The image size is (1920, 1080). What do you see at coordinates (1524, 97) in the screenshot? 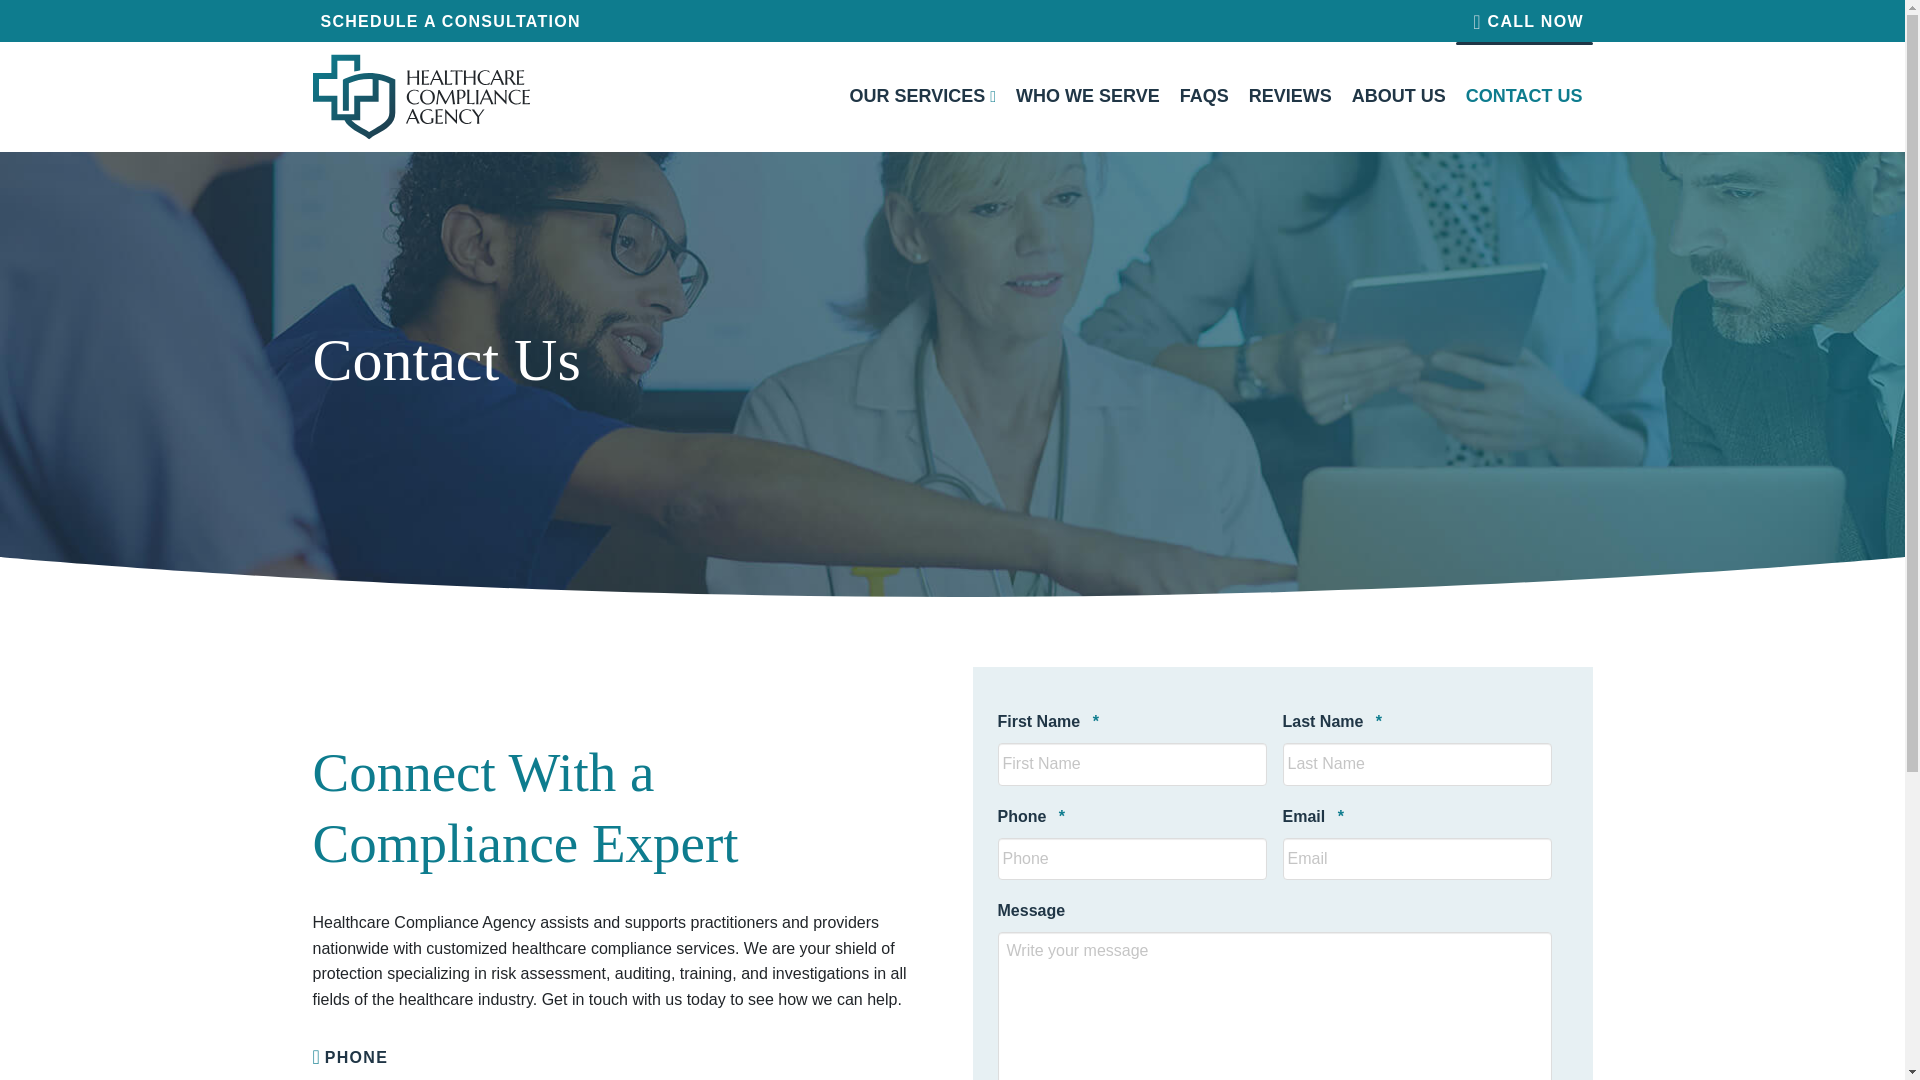
I see `CONTACT US` at bounding box center [1524, 97].